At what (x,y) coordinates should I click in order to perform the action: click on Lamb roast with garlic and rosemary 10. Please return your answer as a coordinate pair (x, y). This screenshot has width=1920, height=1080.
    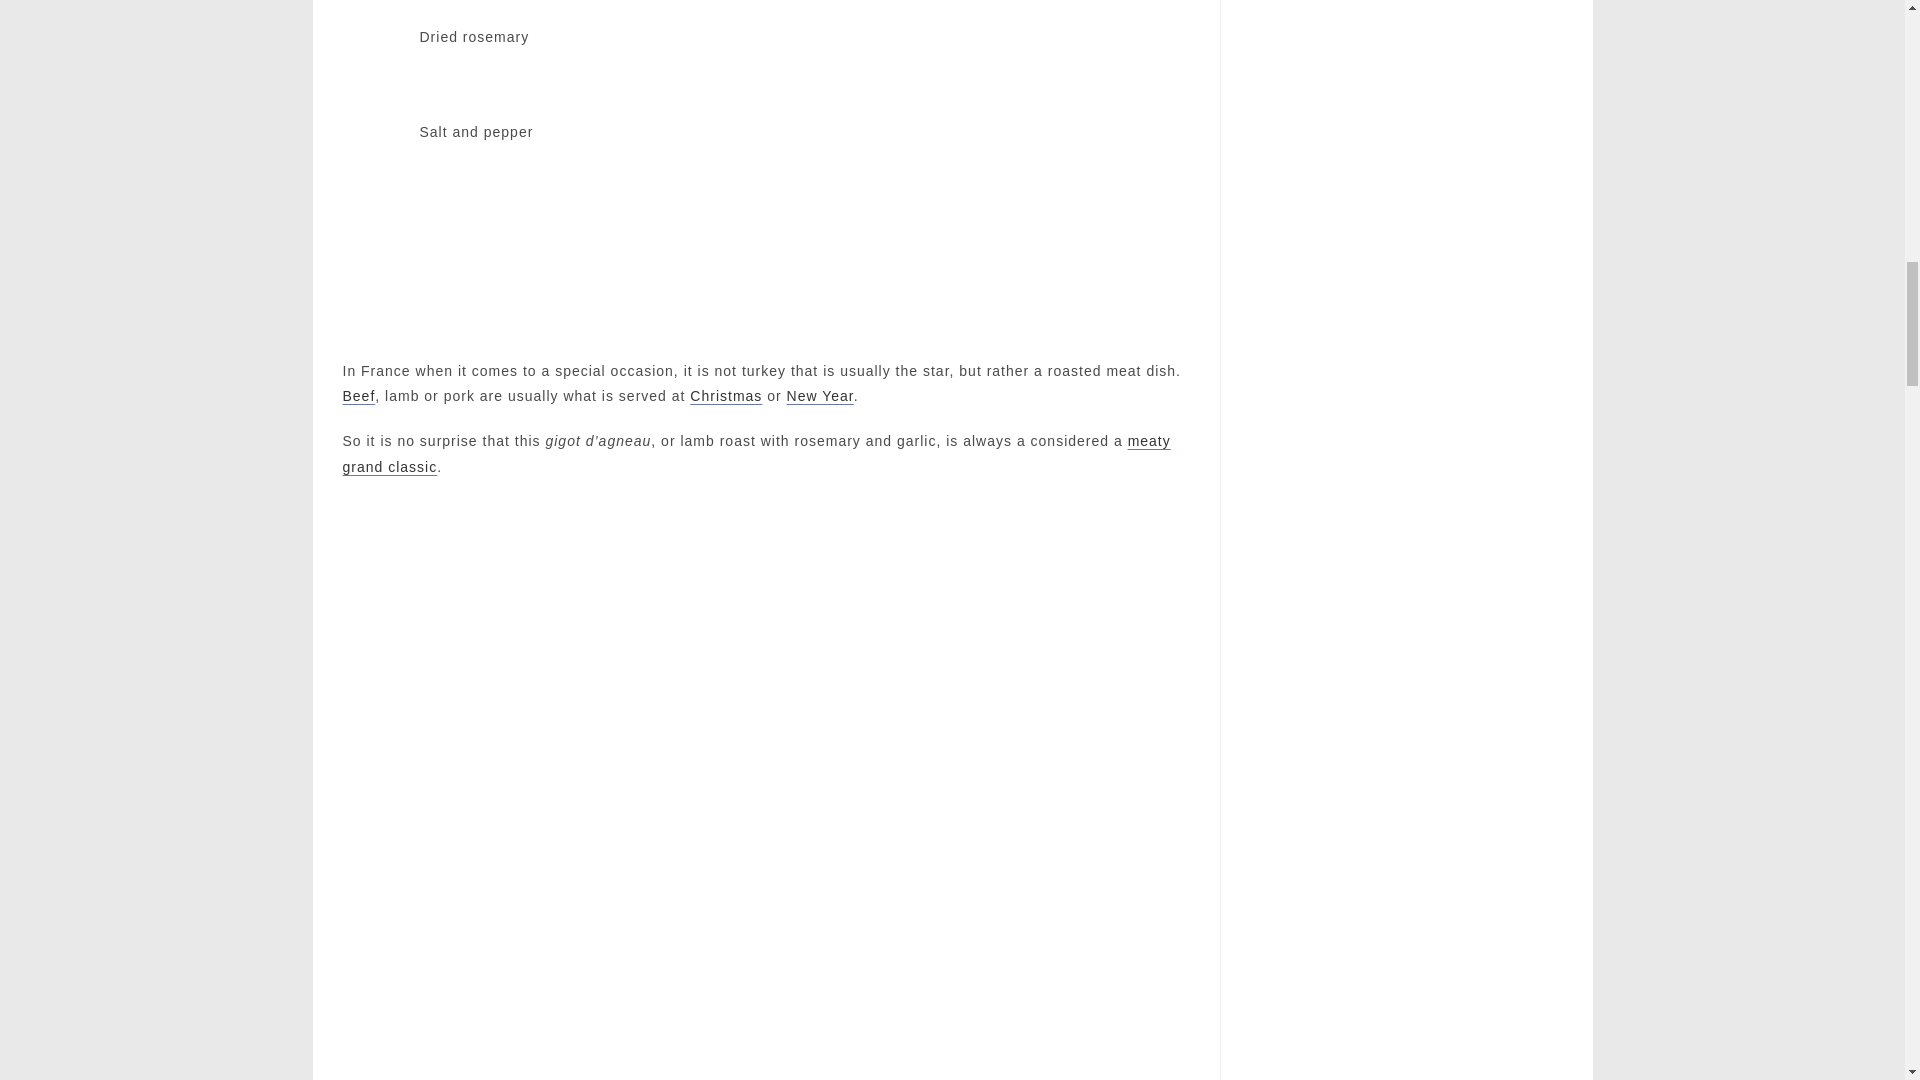
    Looking at the image, I should click on (377, 160).